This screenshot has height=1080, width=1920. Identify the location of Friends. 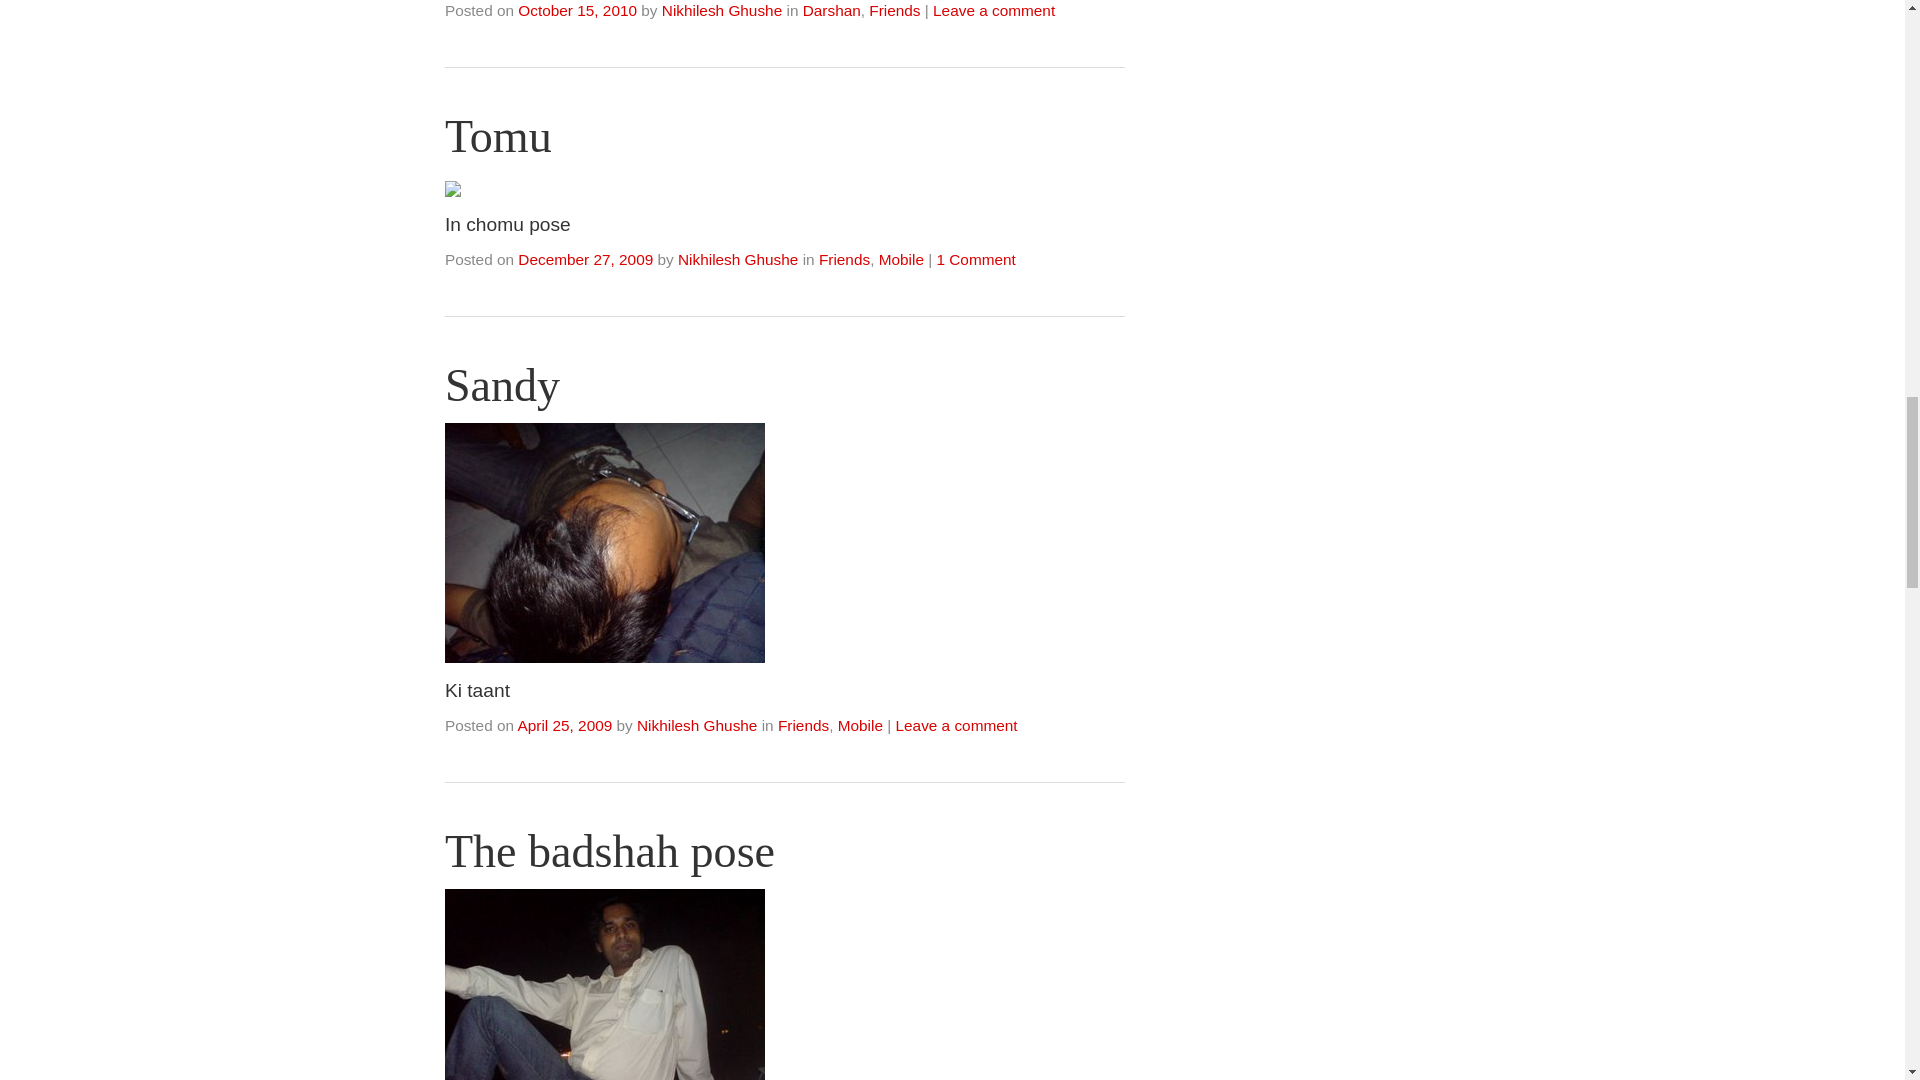
(844, 258).